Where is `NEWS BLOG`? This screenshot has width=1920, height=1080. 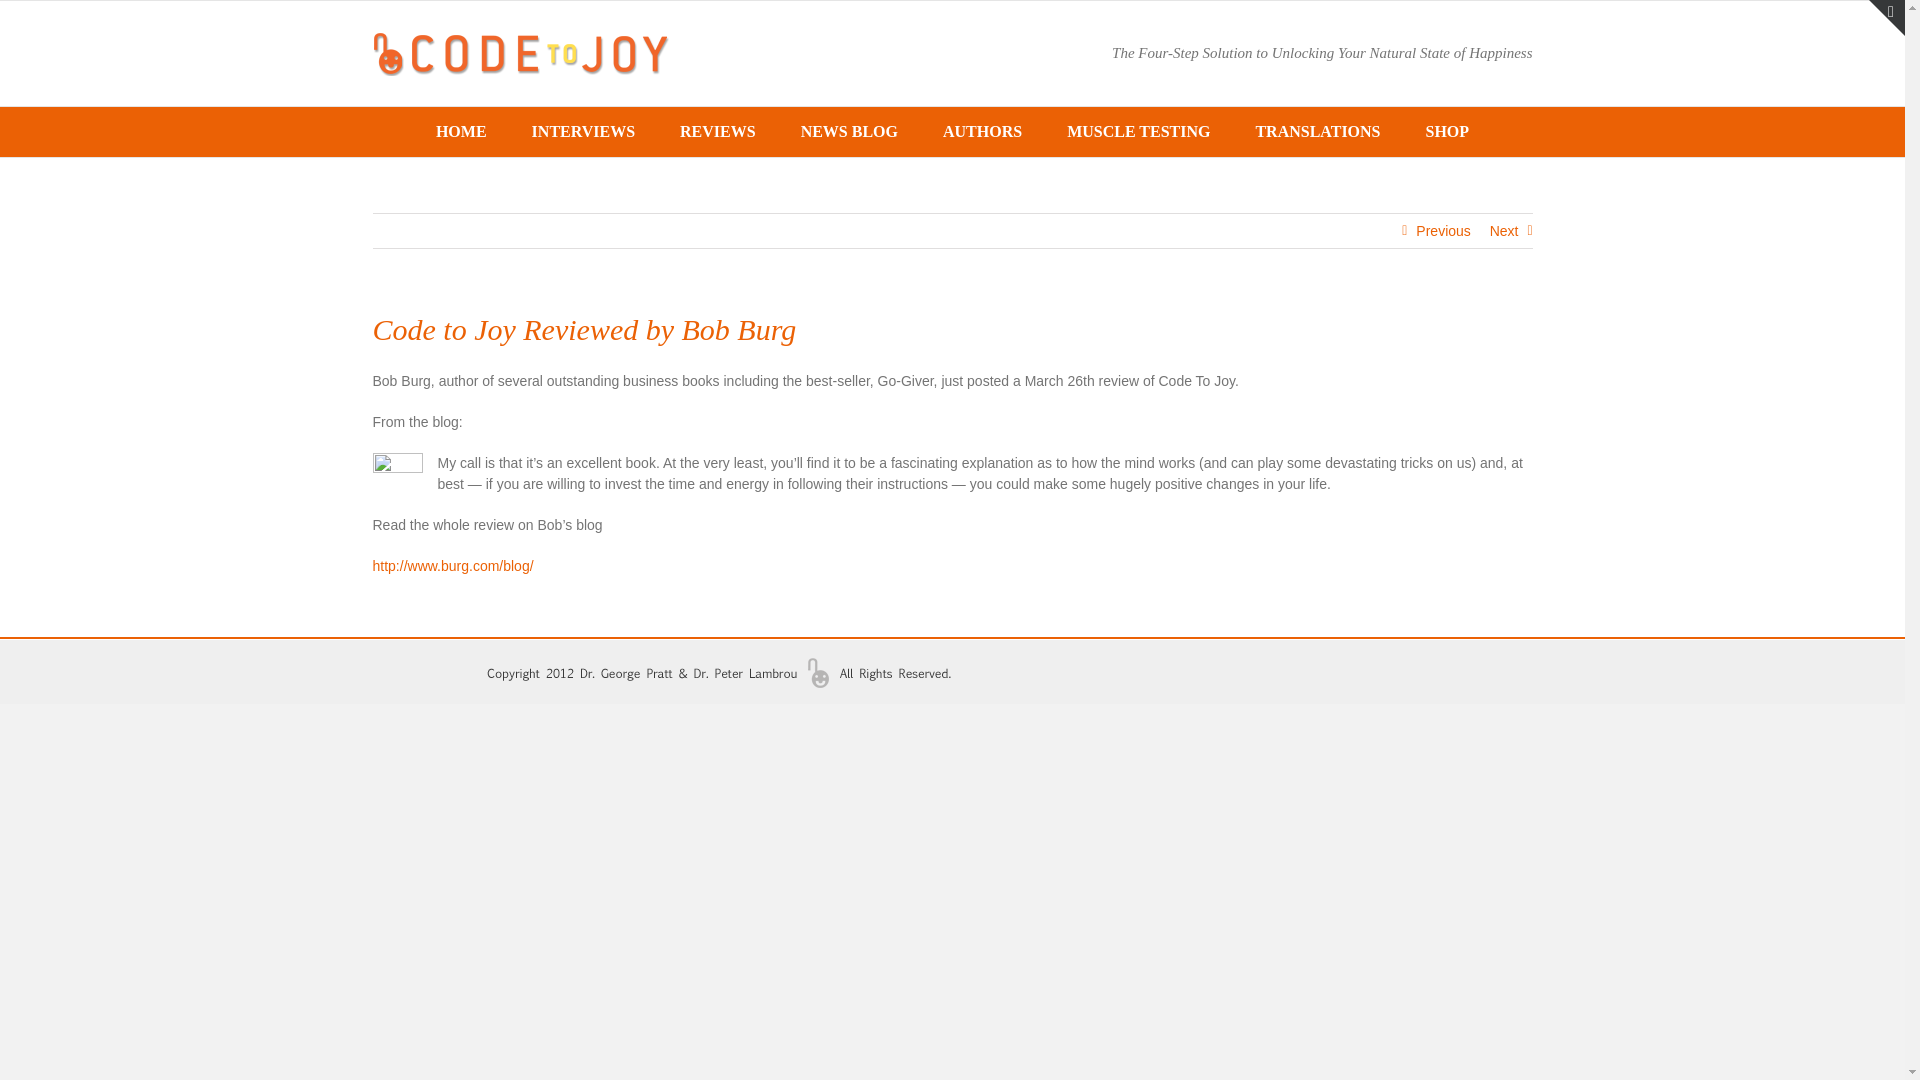
NEWS BLOG is located at coordinates (849, 131).